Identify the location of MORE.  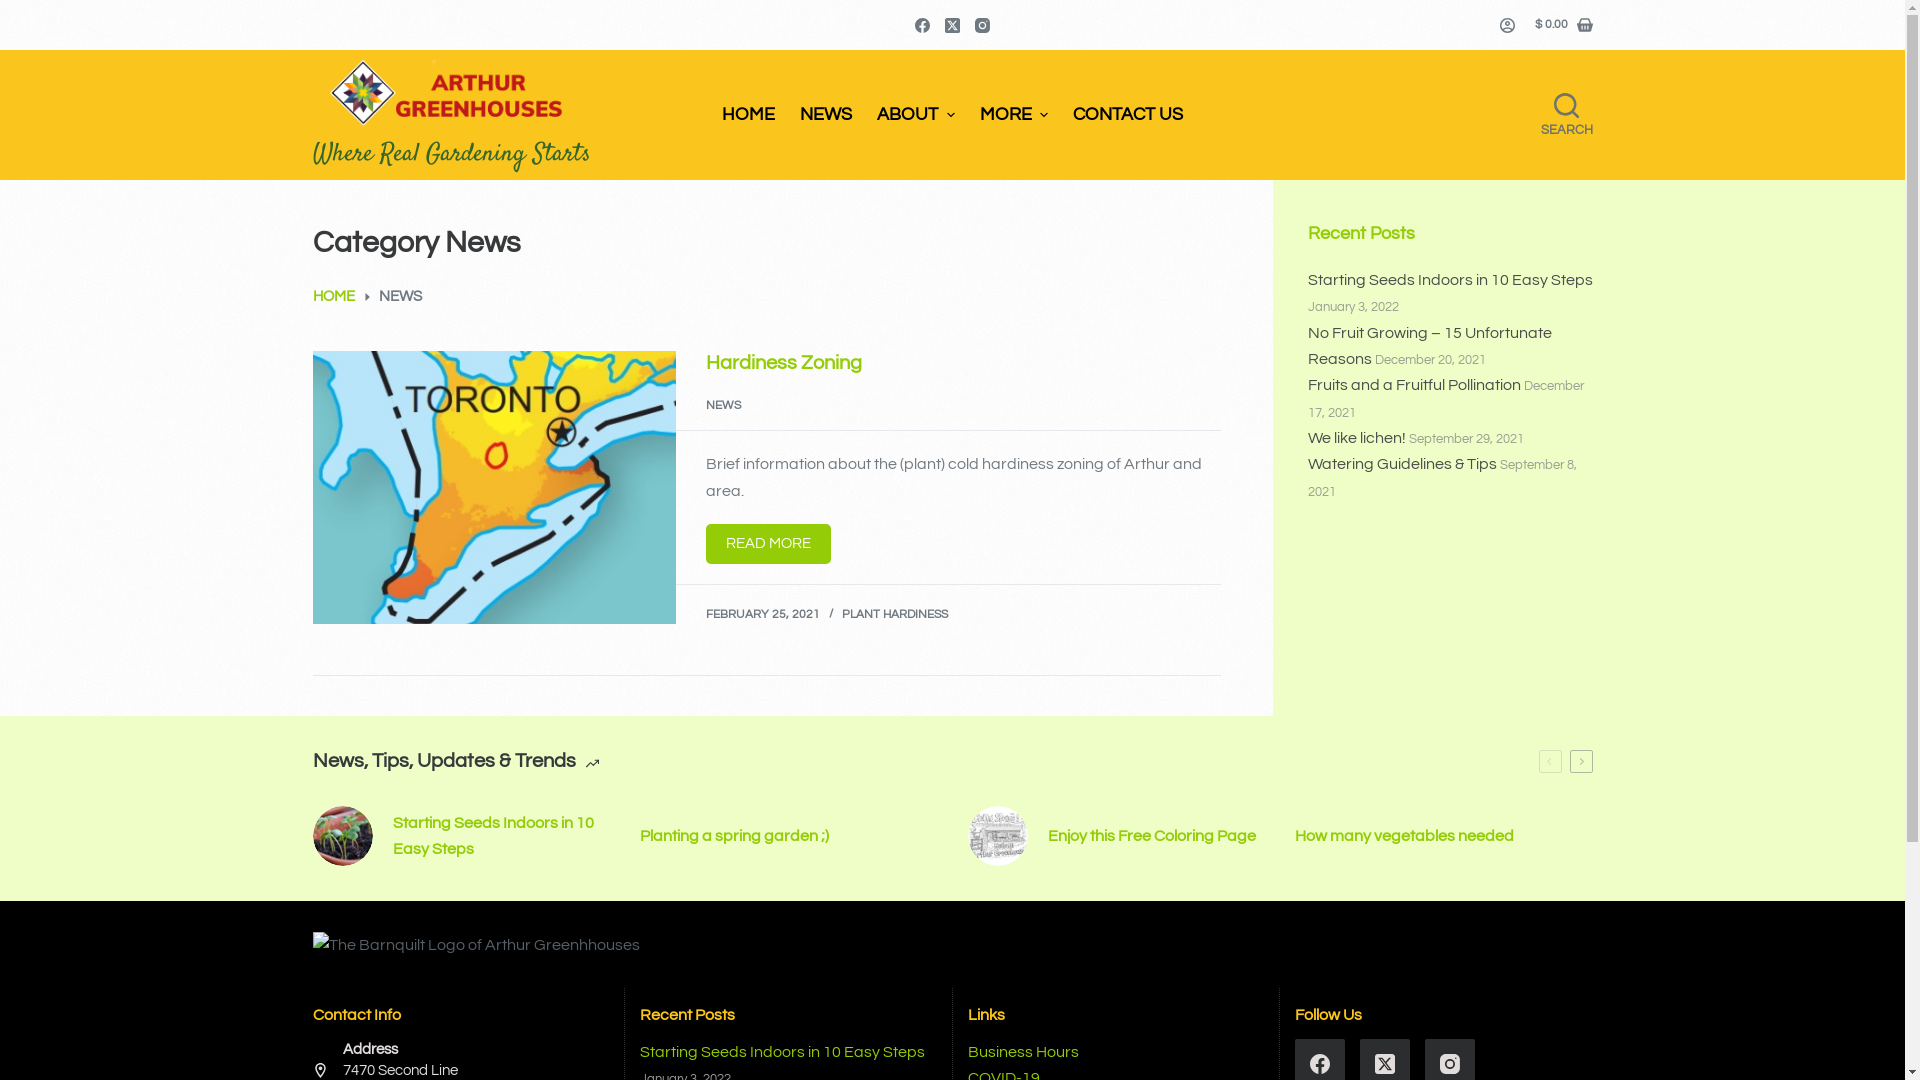
(1014, 115).